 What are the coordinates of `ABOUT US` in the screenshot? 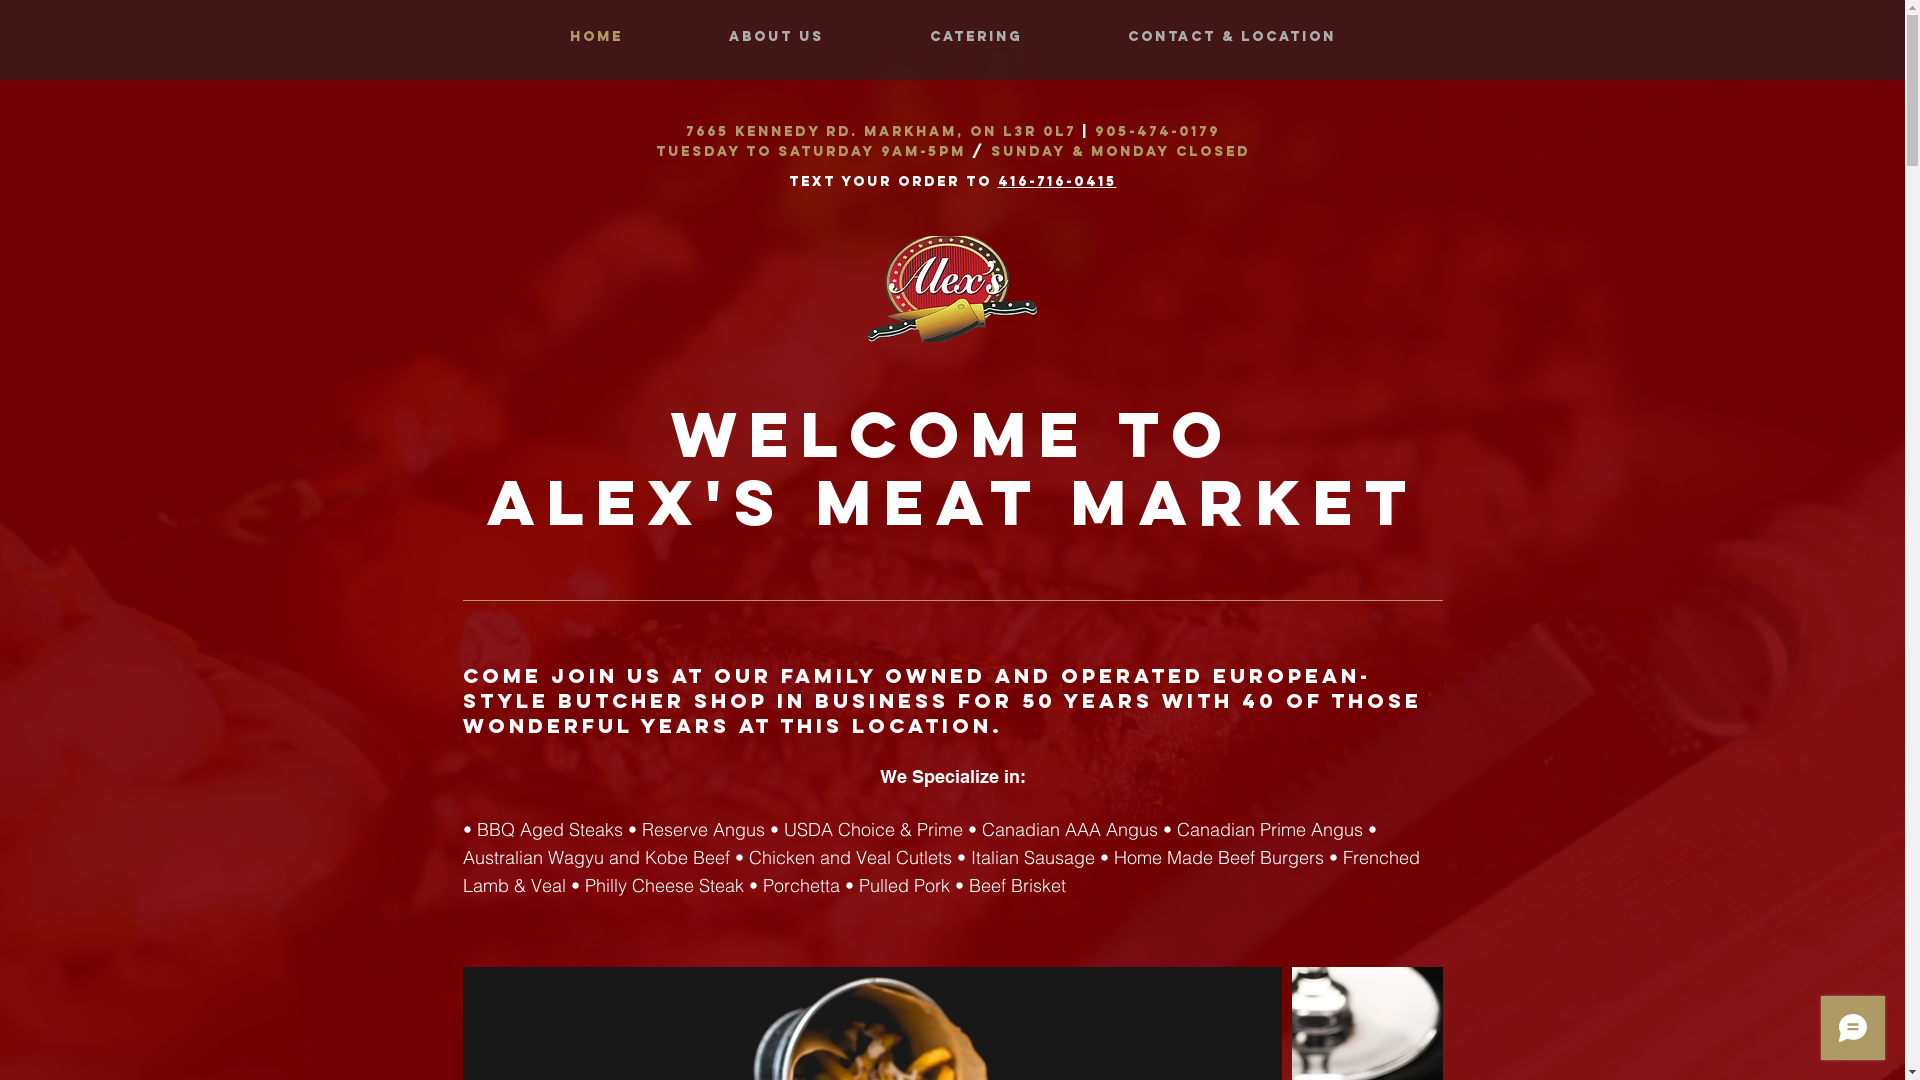 It's located at (776, 37).